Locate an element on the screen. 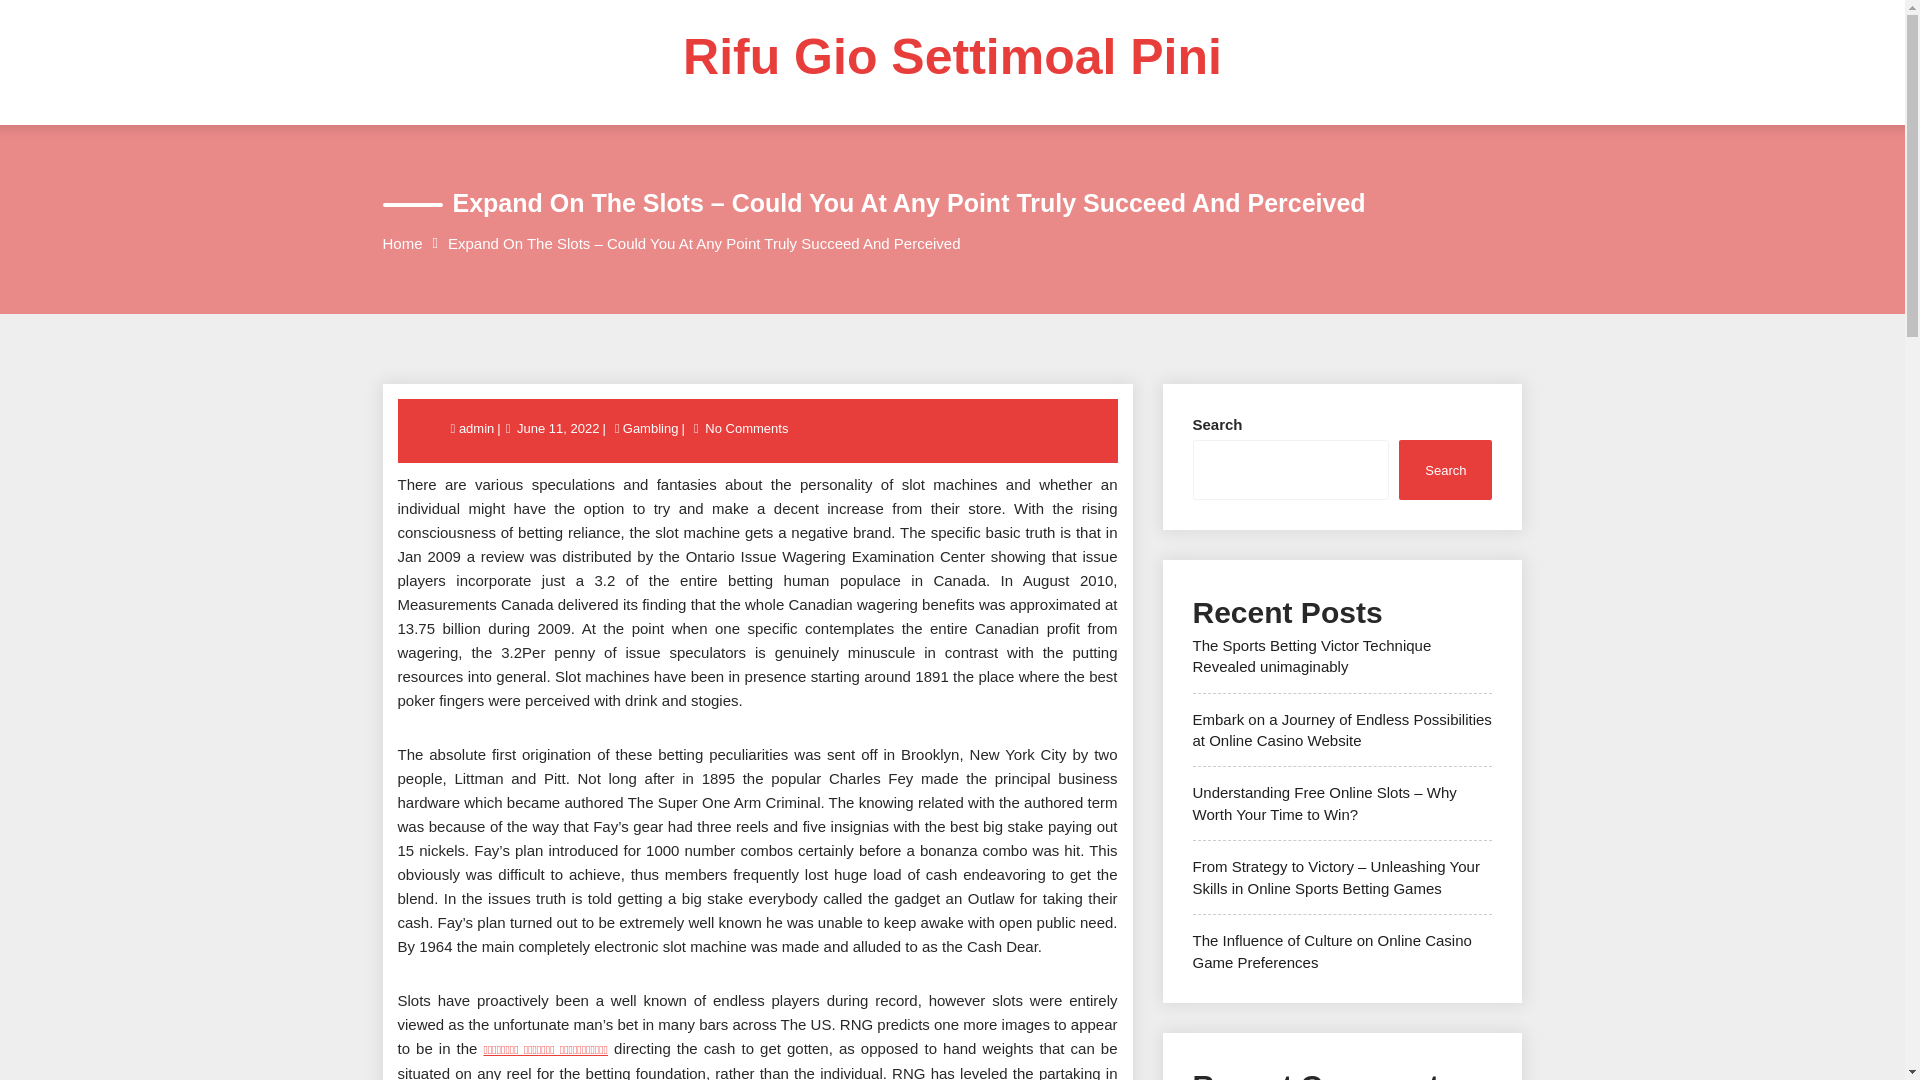 This screenshot has height=1080, width=1920. Gambling is located at coordinates (650, 428).